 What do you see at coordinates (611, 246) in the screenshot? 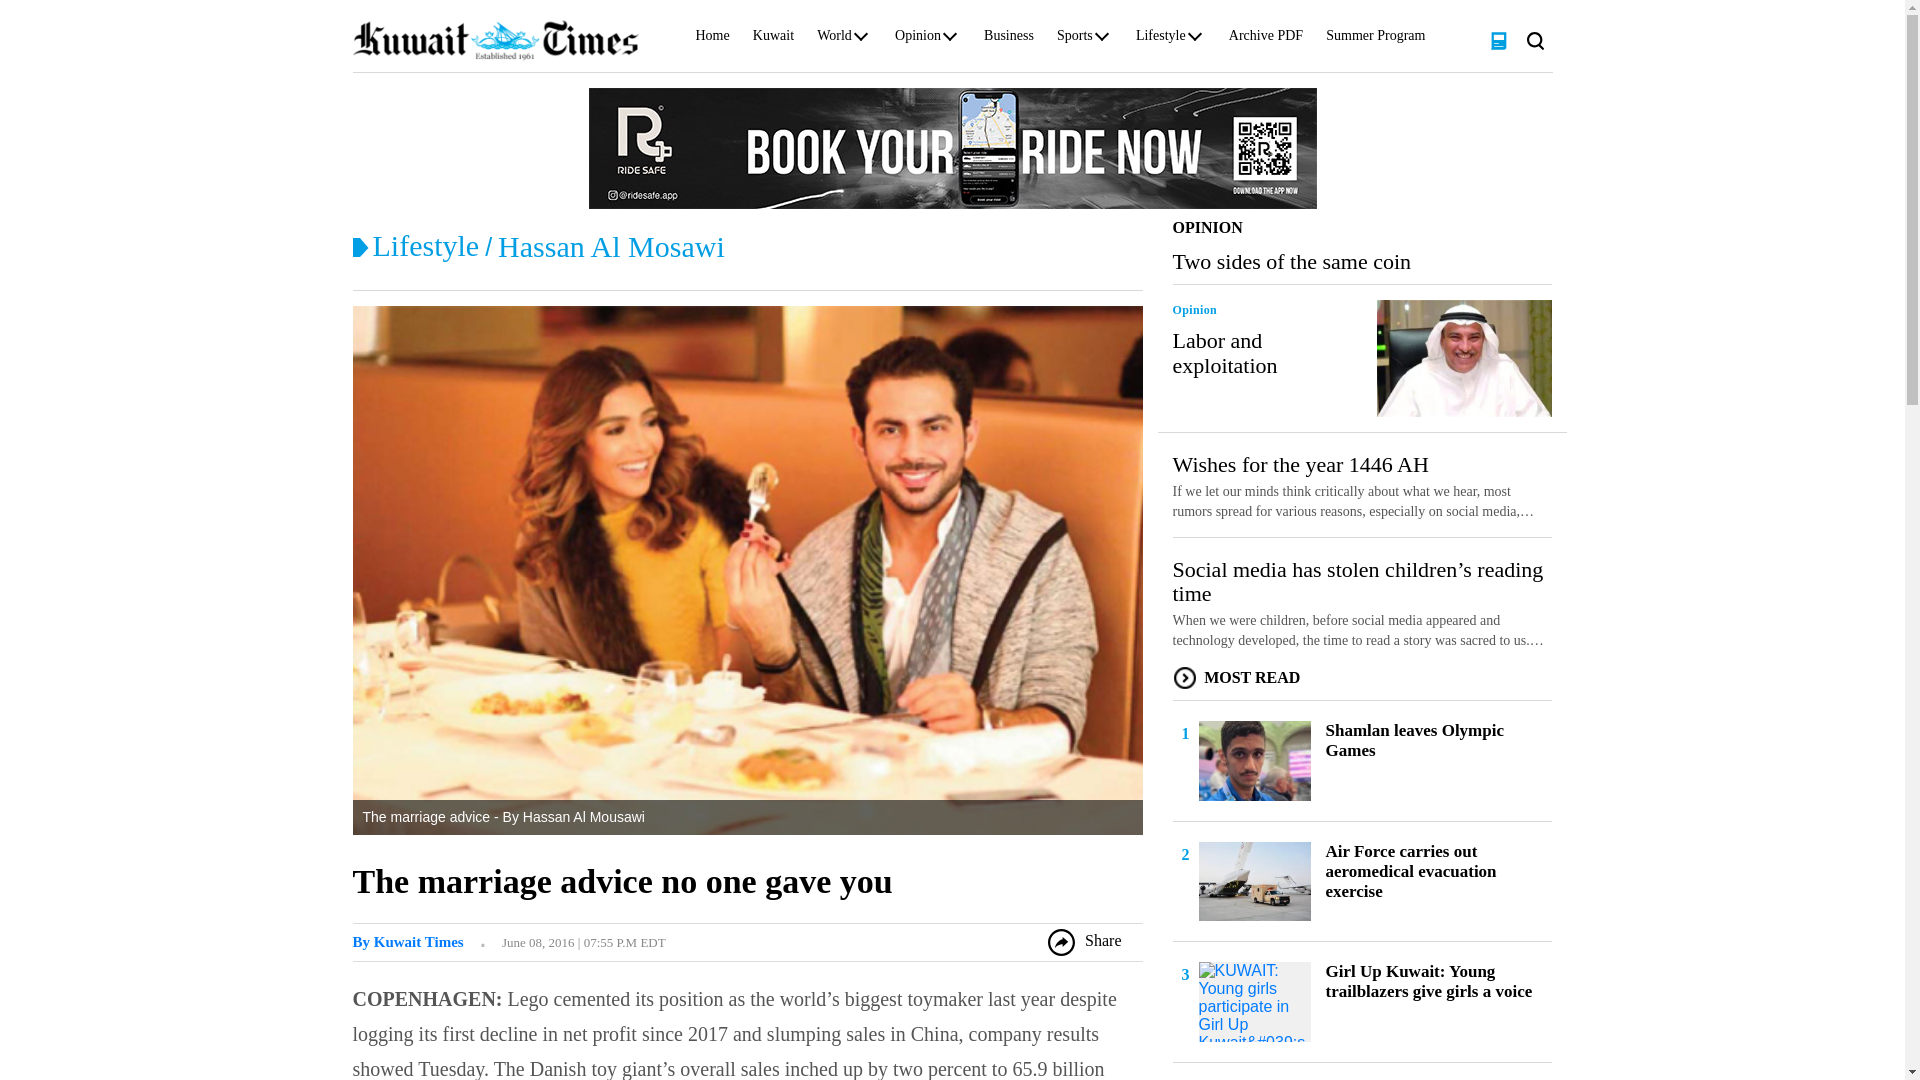
I see `Hassan Al Mosawi` at bounding box center [611, 246].